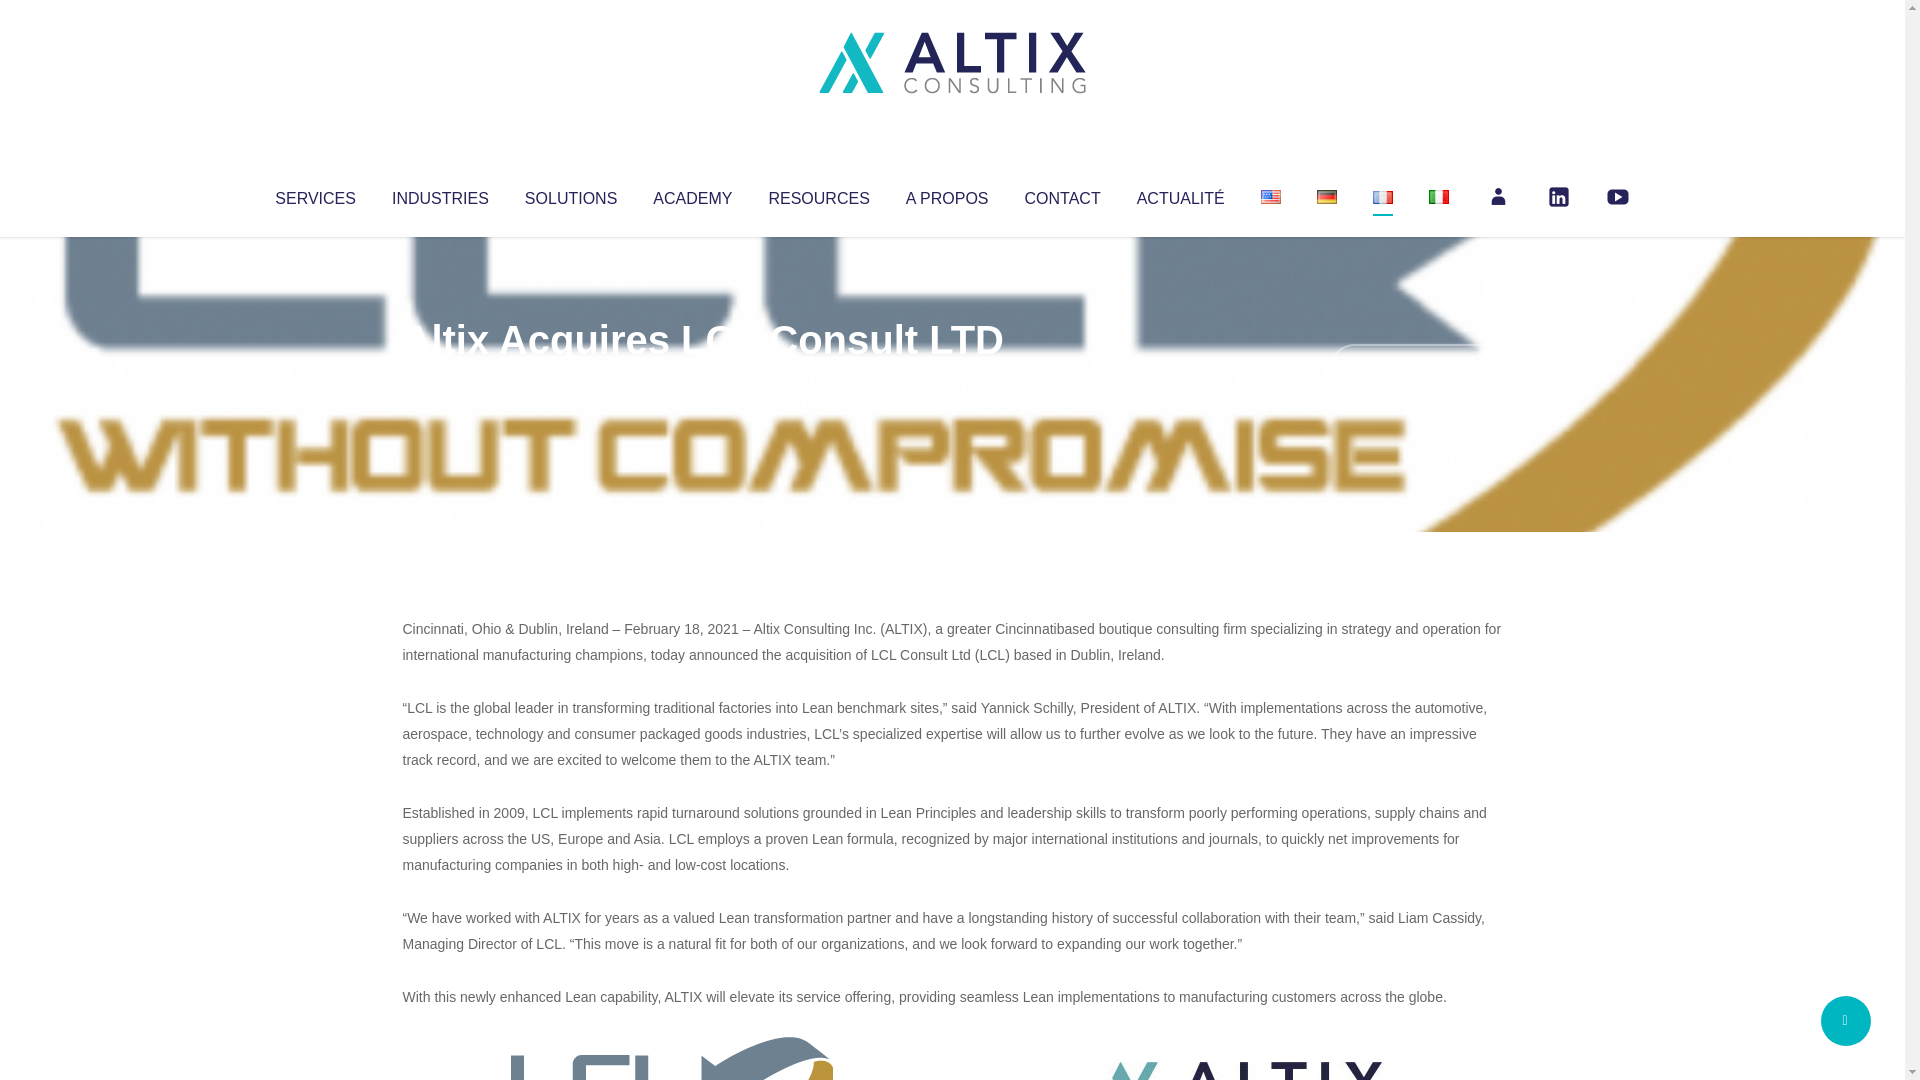 This screenshot has height=1080, width=1920. Describe the element at coordinates (699, 380) in the screenshot. I see `Uncategorized` at that location.